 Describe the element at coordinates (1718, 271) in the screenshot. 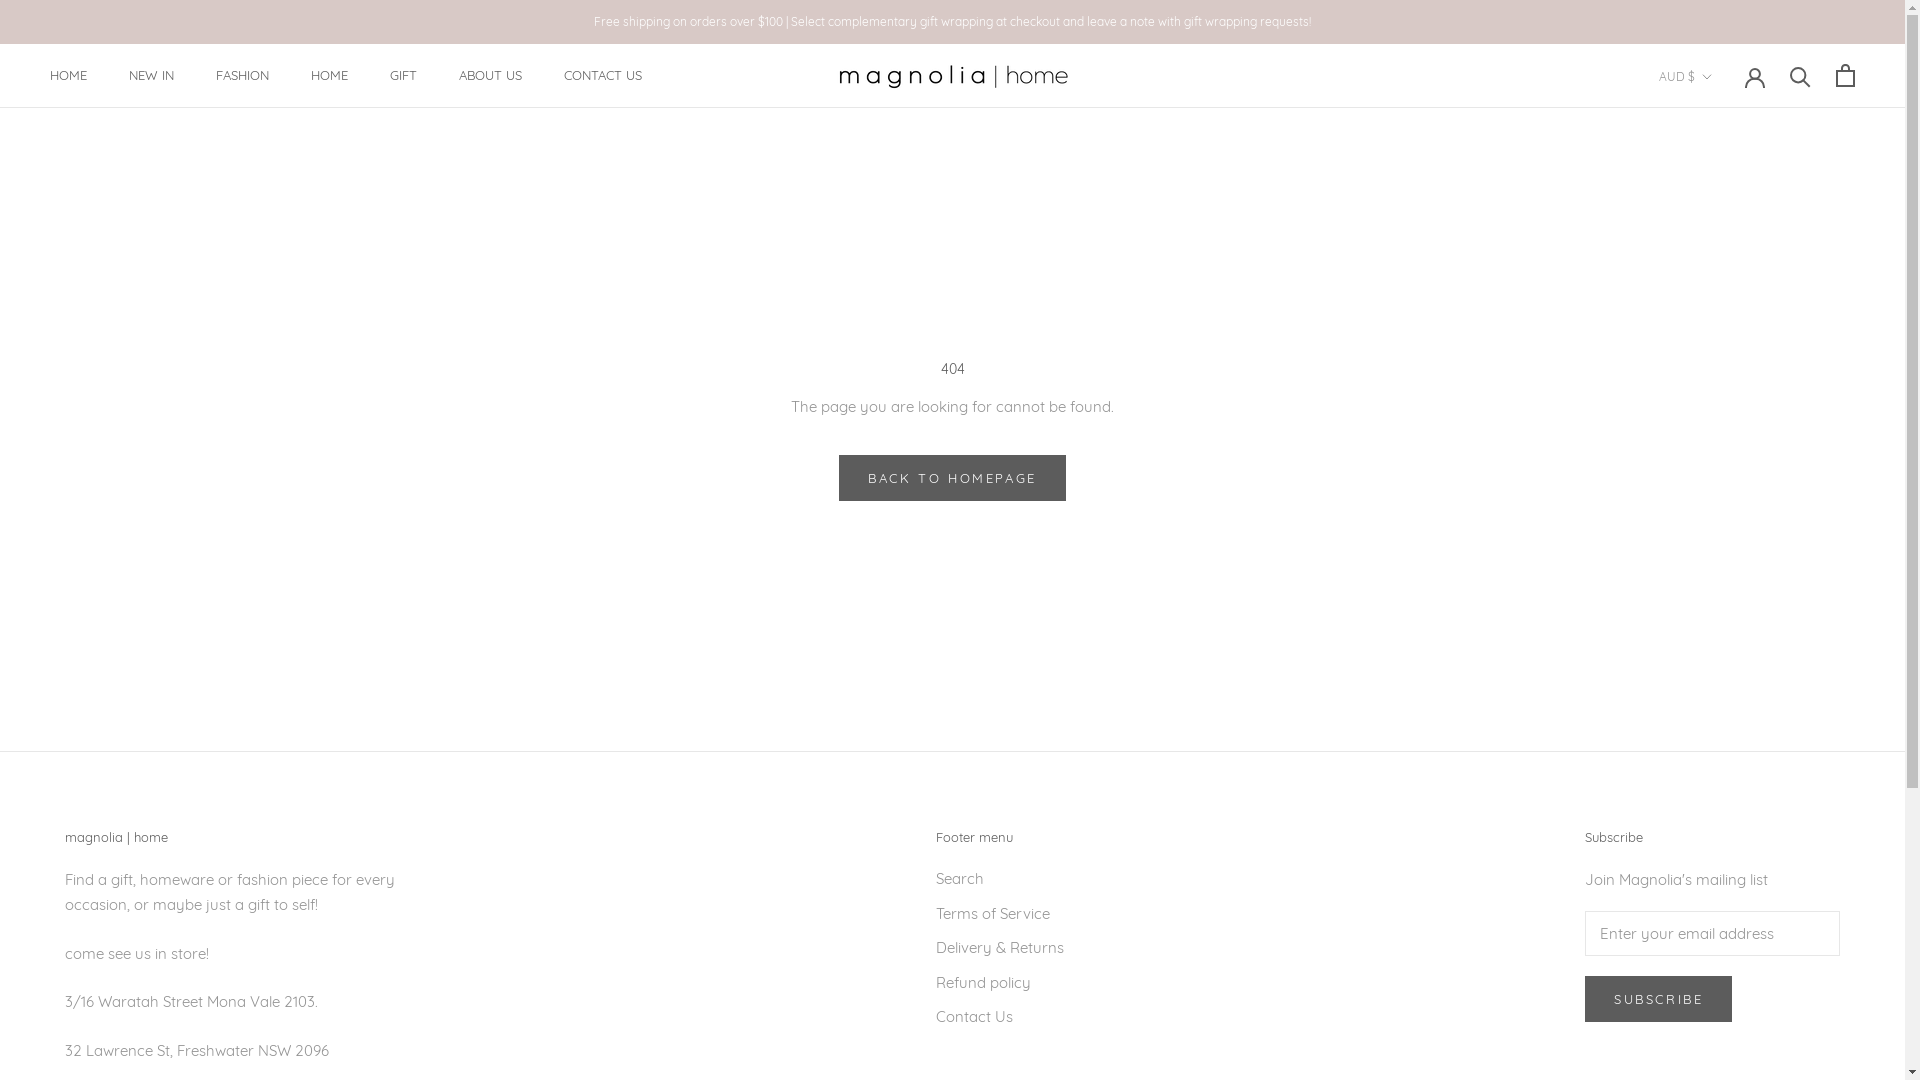

I see `AUD` at that location.